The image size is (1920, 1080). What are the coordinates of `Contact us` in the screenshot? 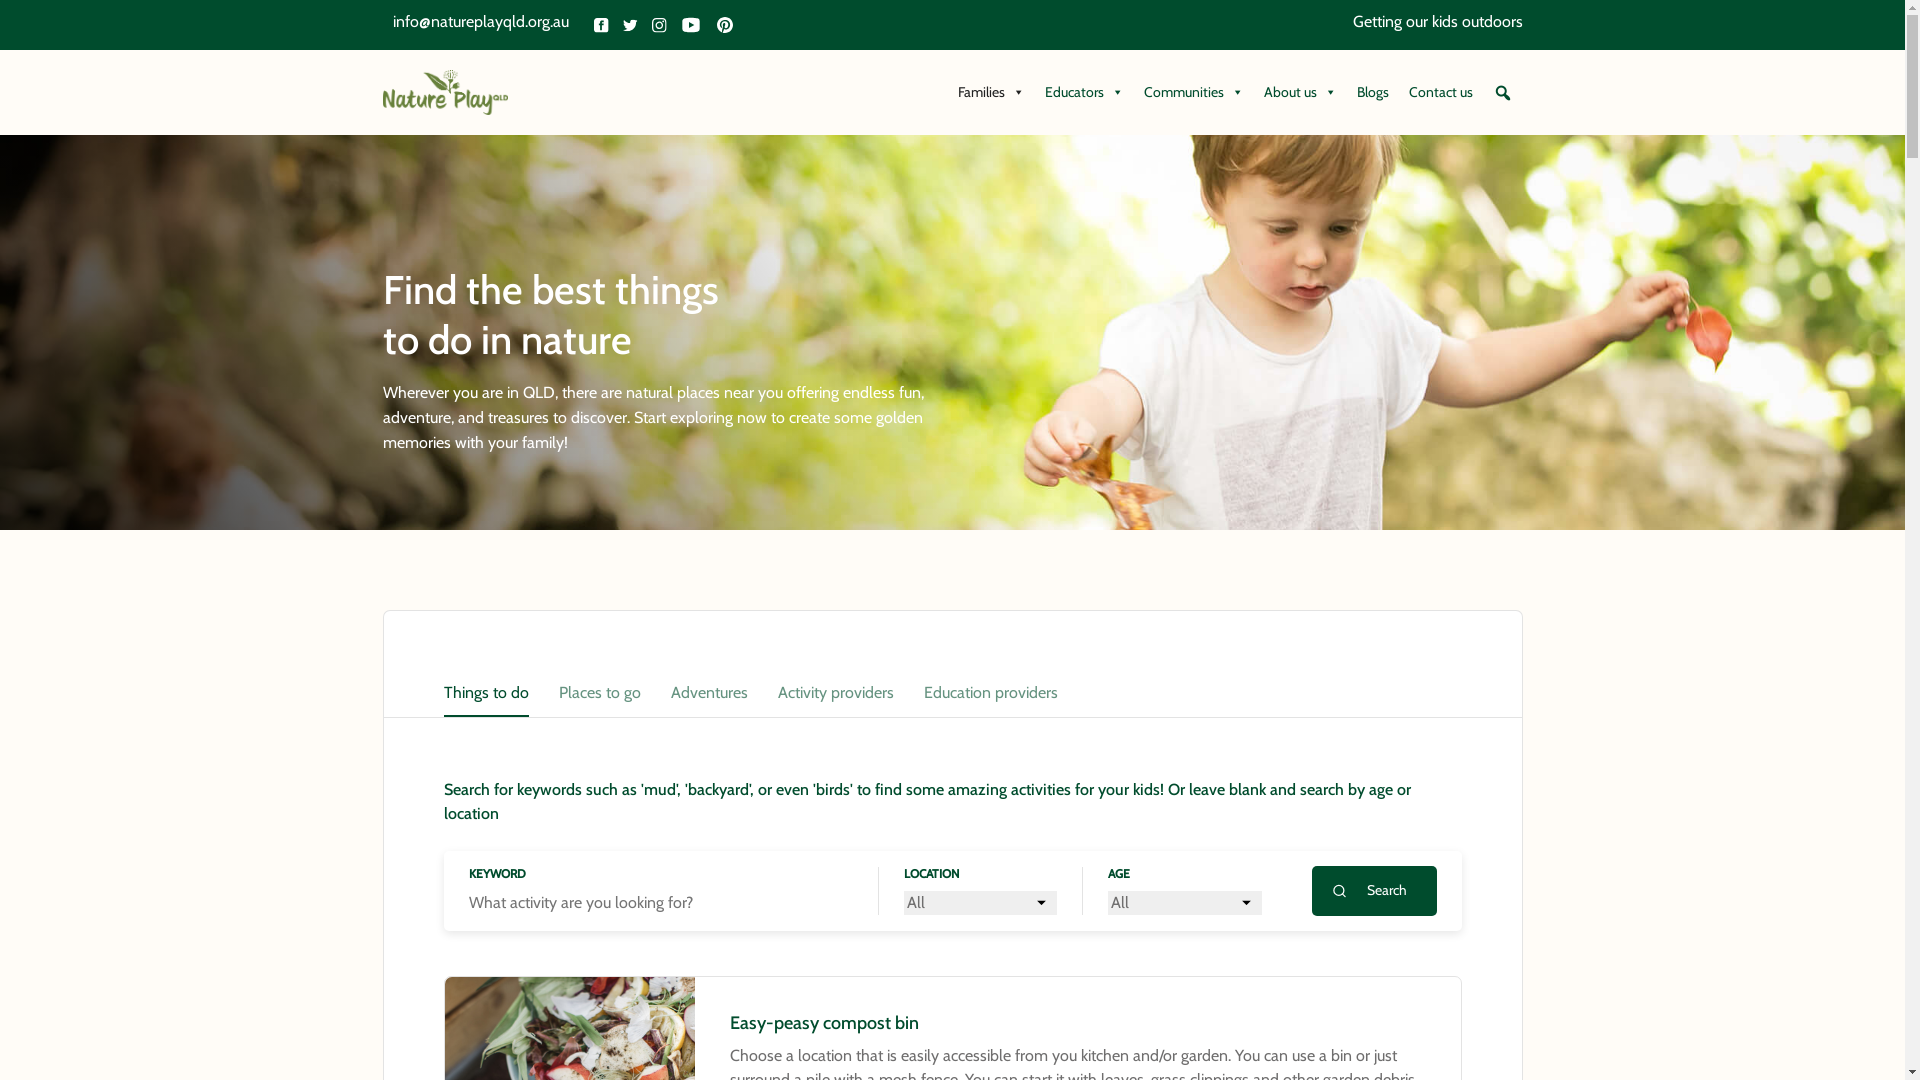 It's located at (1440, 92).